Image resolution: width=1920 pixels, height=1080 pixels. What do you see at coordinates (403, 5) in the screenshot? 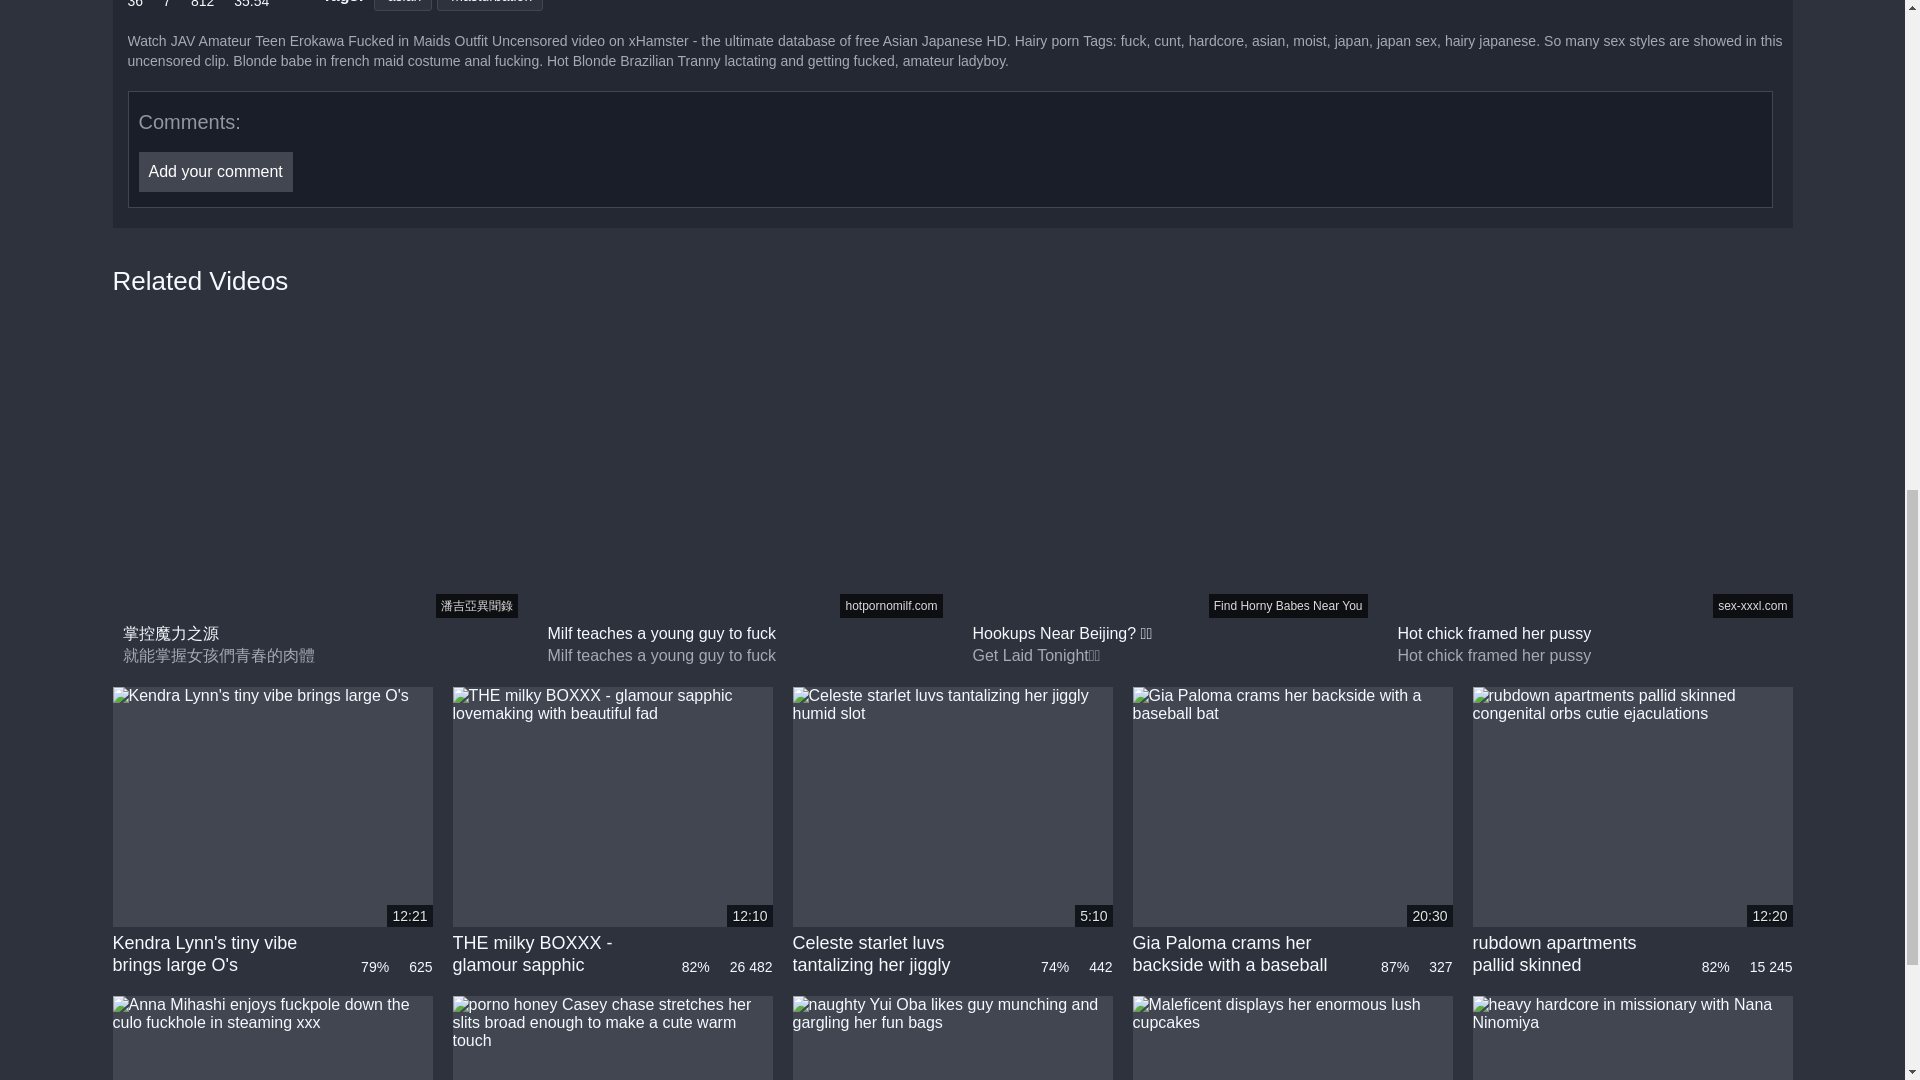
I see `asian` at bounding box center [403, 5].